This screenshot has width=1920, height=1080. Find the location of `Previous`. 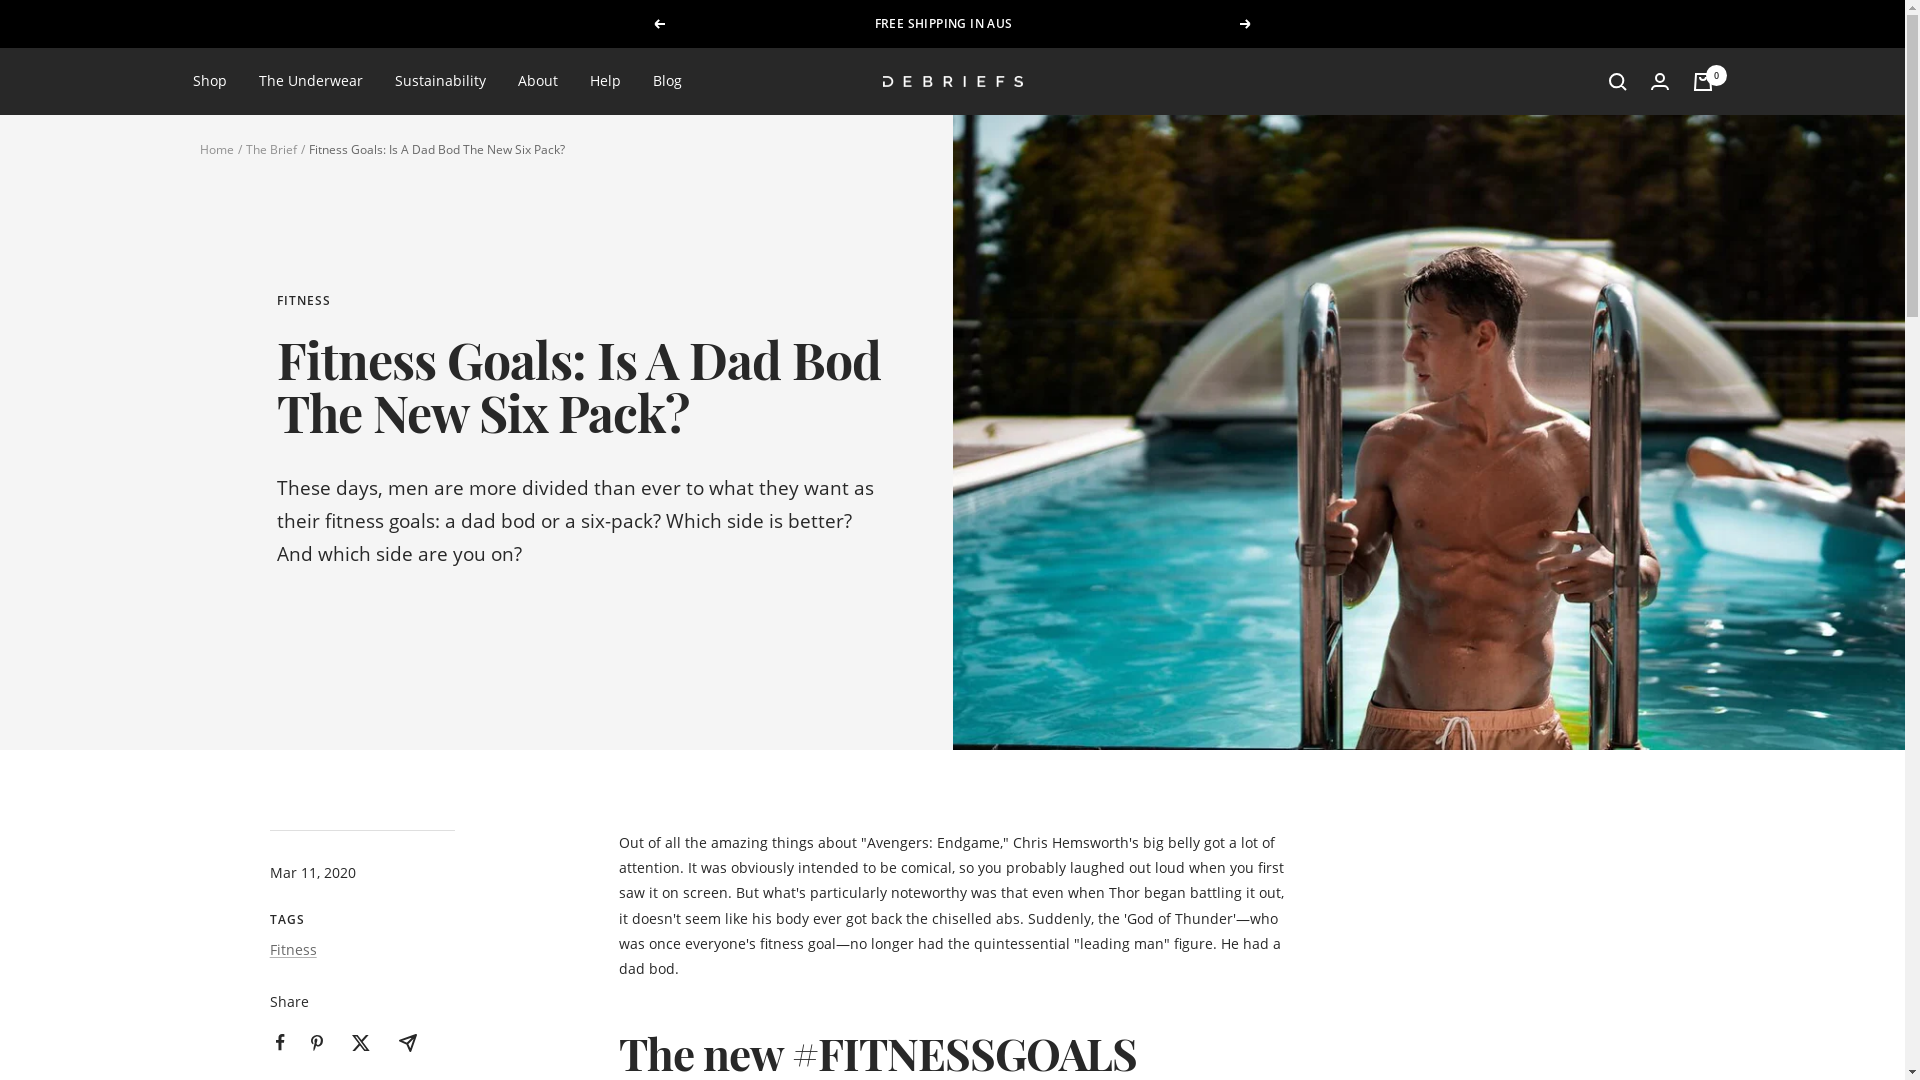

Previous is located at coordinates (659, 24).